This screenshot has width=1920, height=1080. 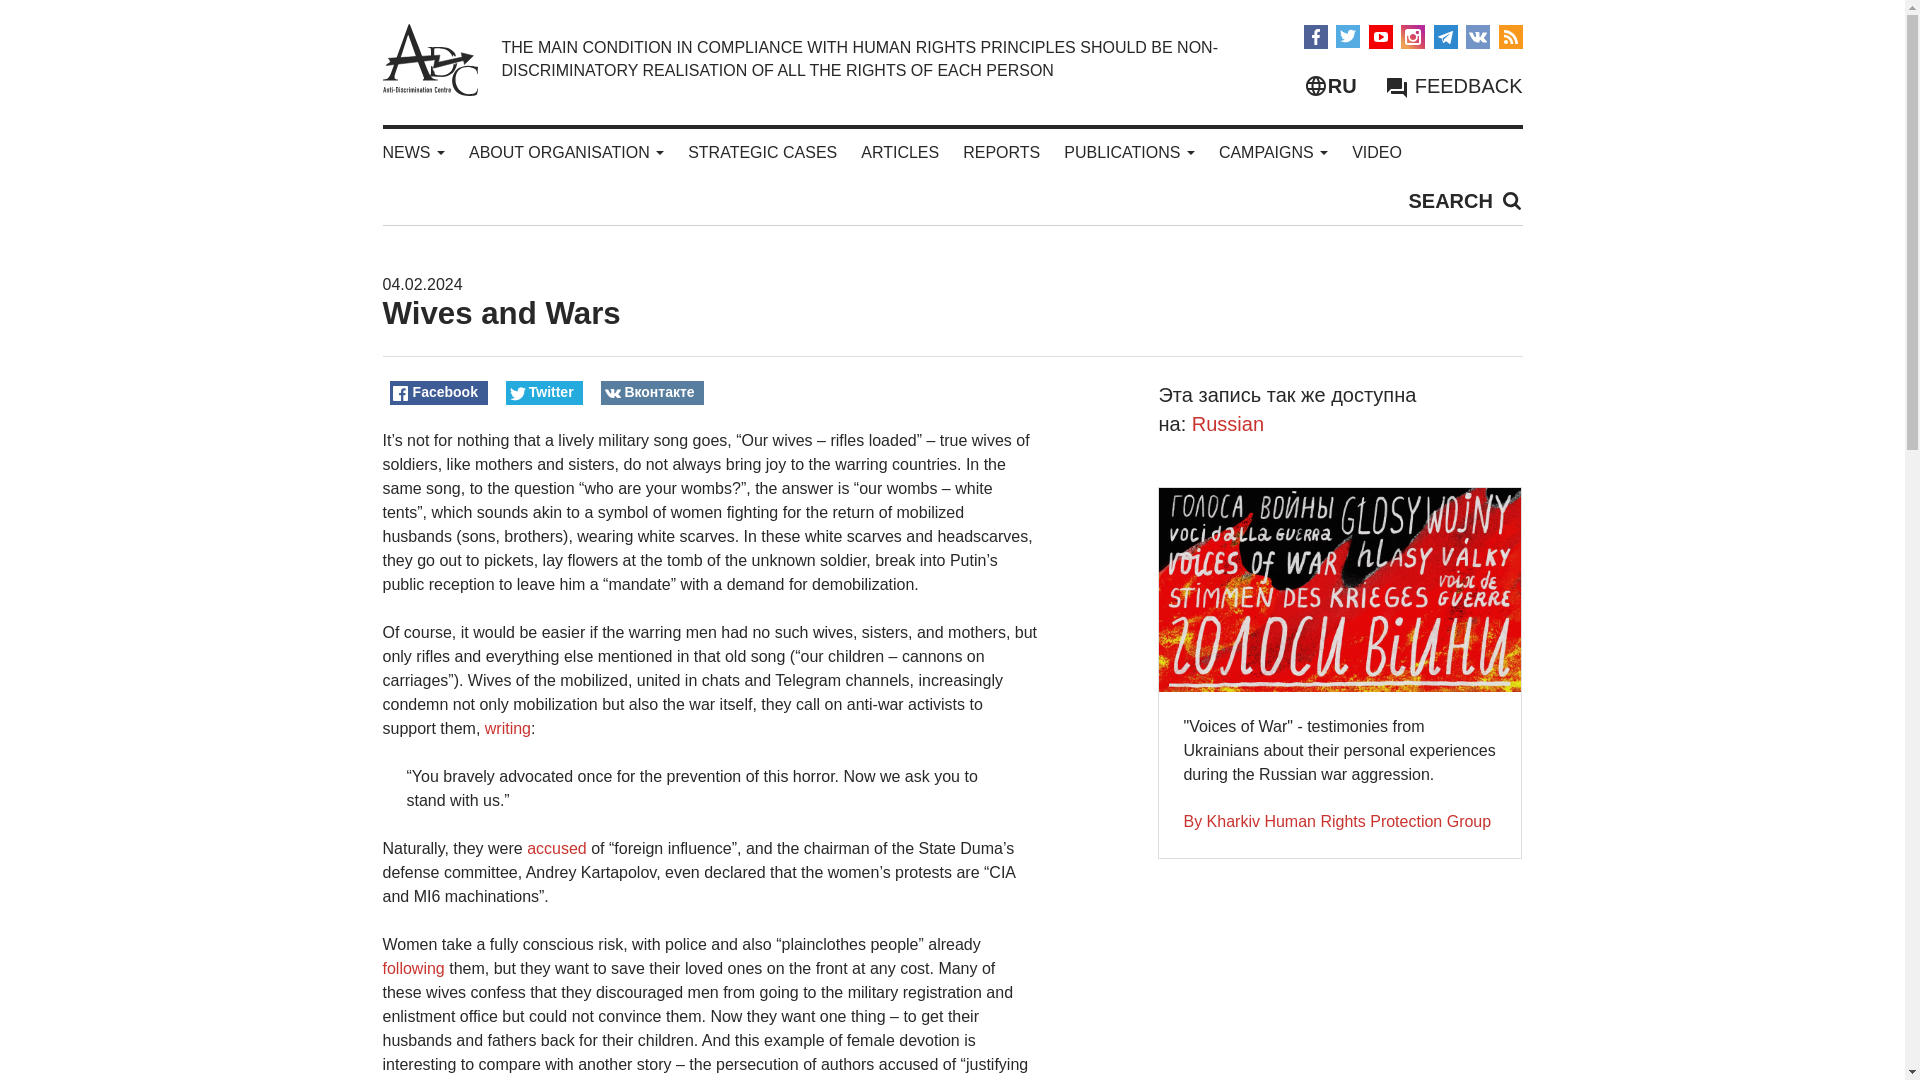 I want to click on CAMPAIGNS, so click(x=1274, y=152).